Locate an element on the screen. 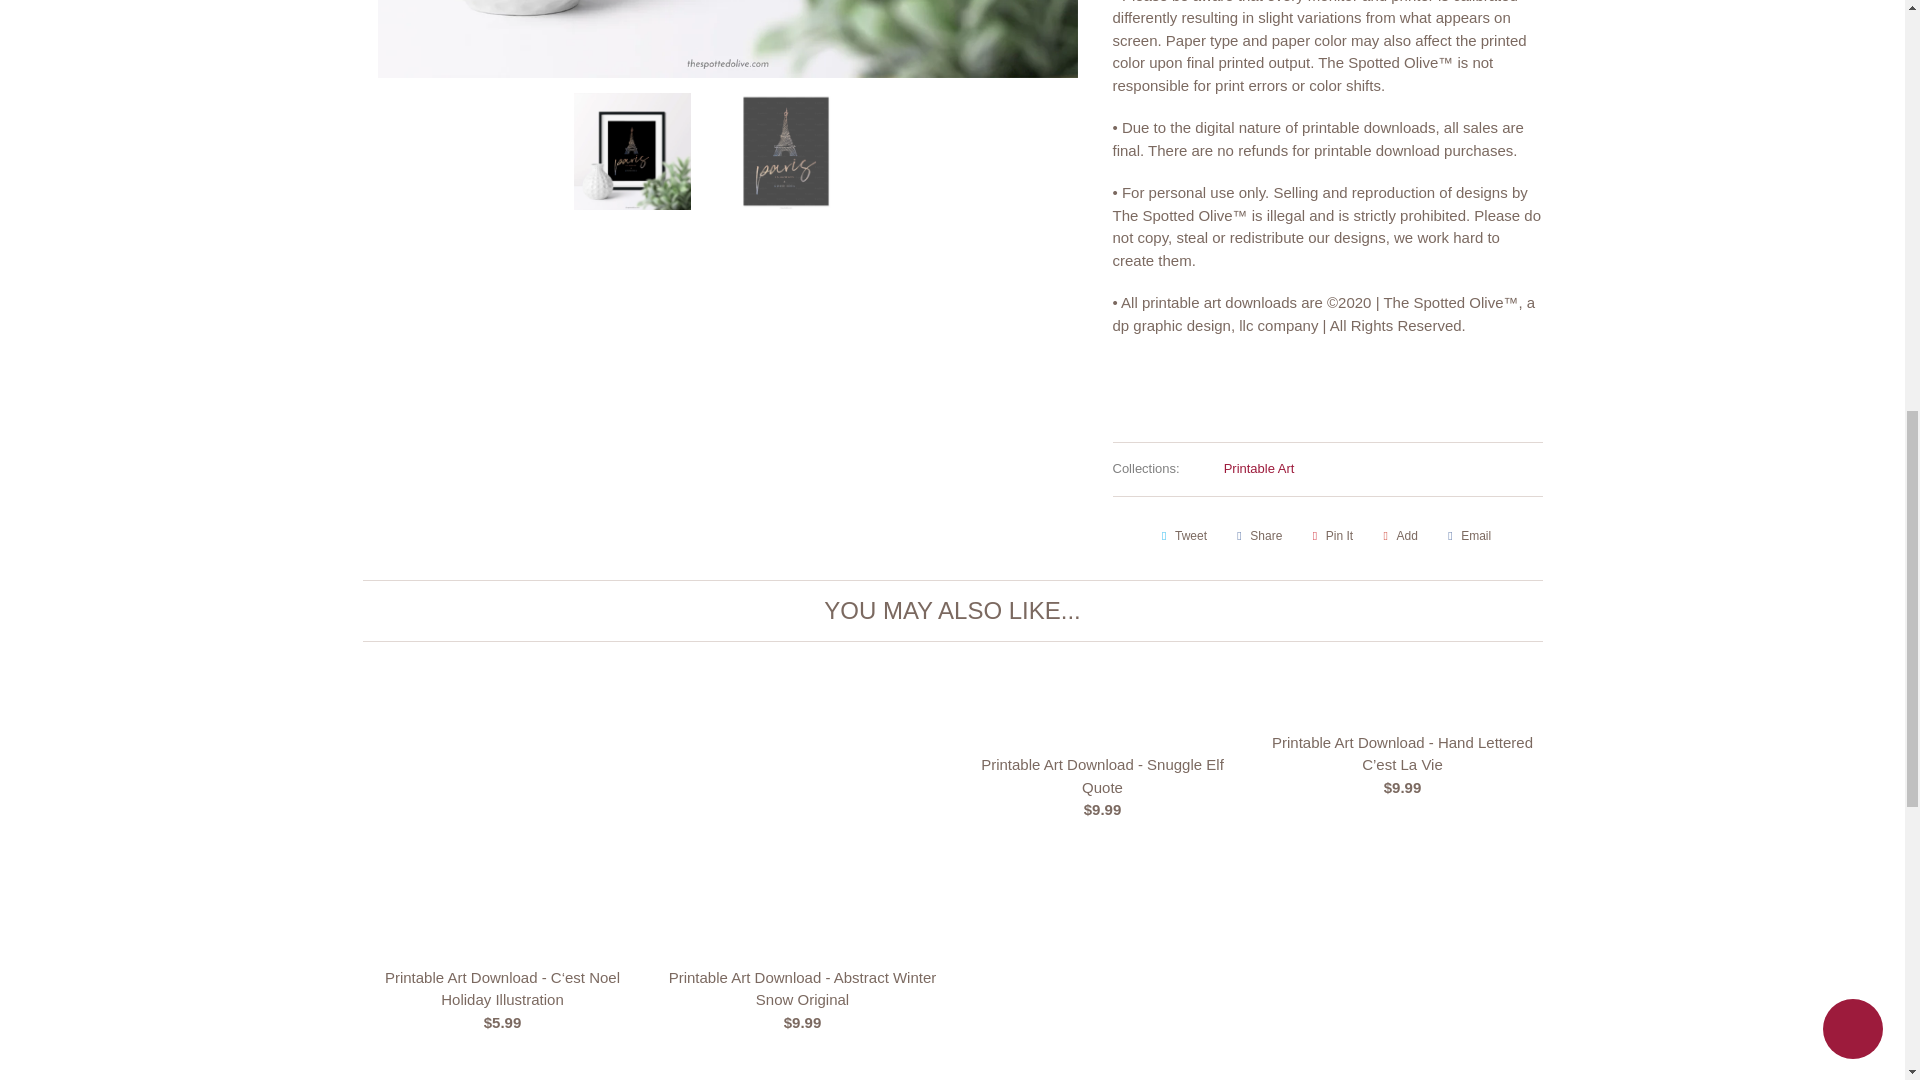 The height and width of the screenshot is (1080, 1920). Browse Printable Art is located at coordinates (1259, 468).